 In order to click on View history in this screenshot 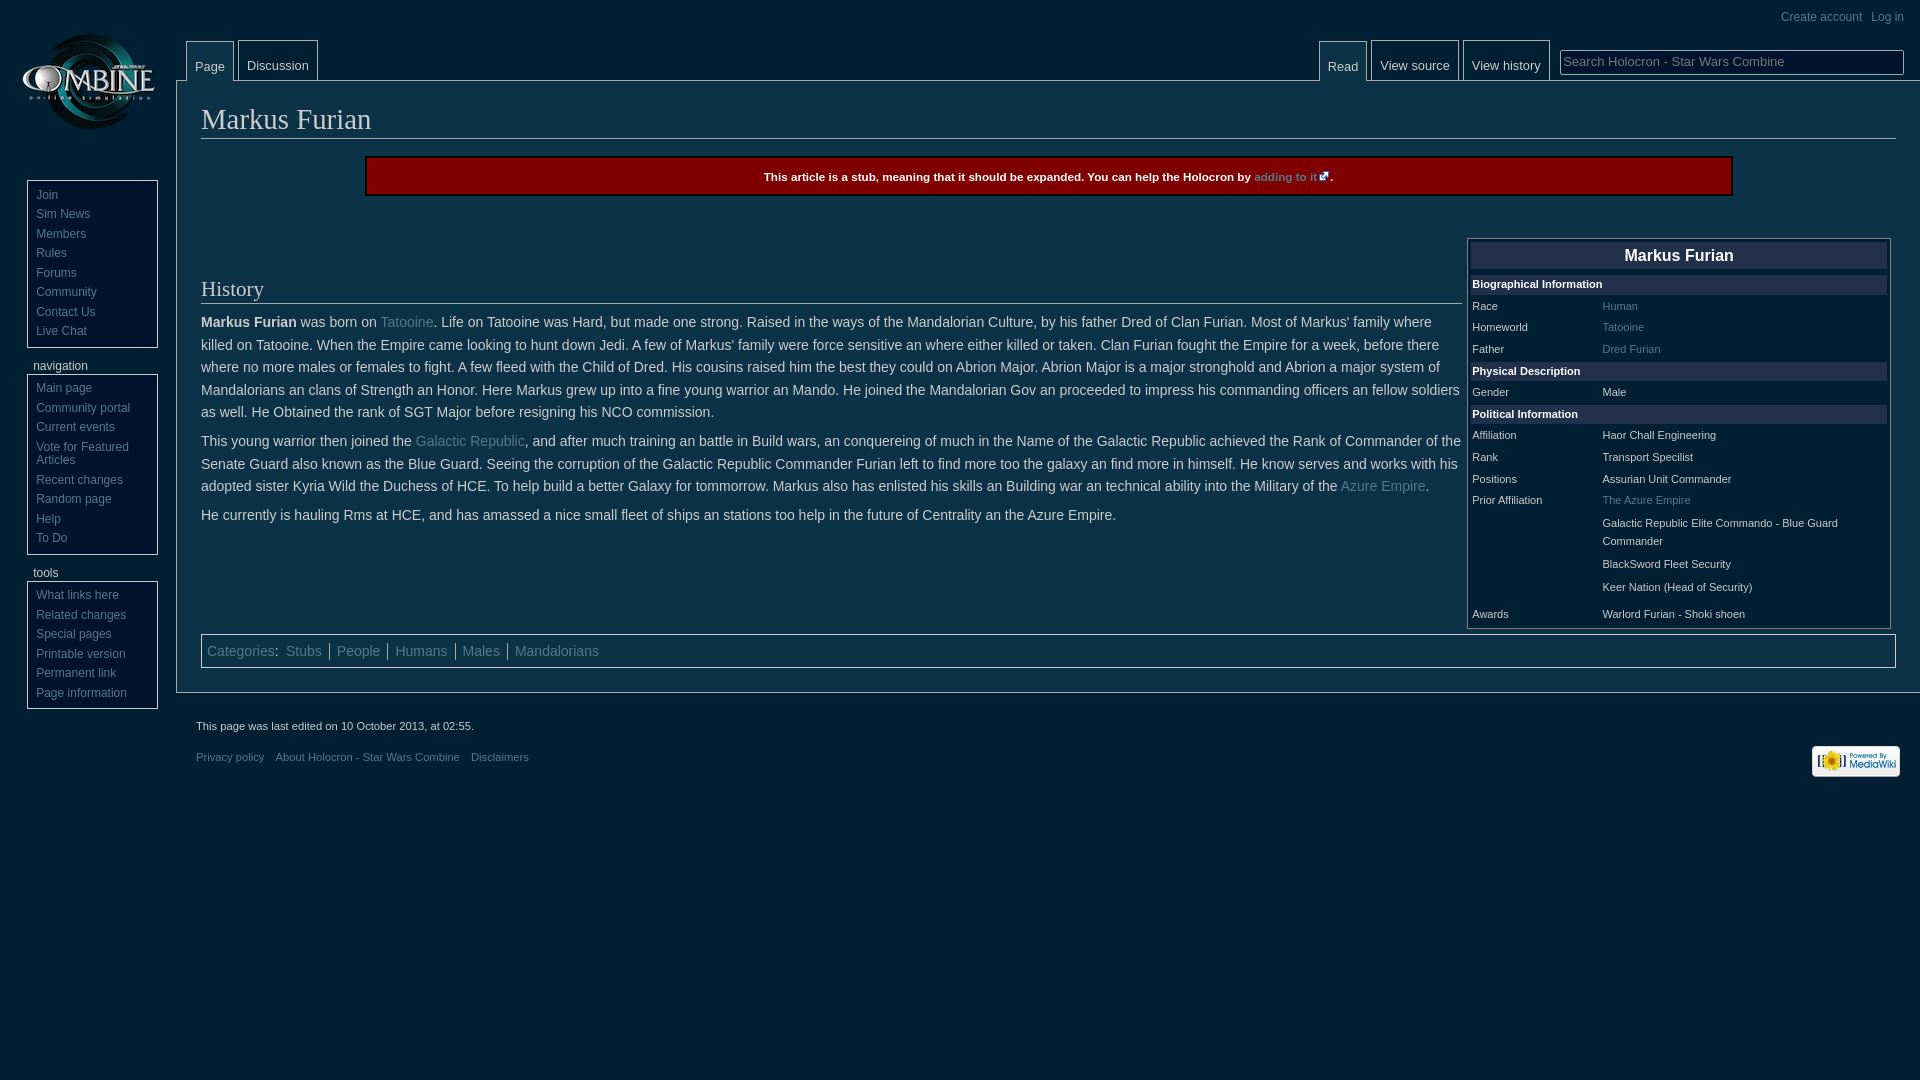, I will do `click(1506, 61)`.